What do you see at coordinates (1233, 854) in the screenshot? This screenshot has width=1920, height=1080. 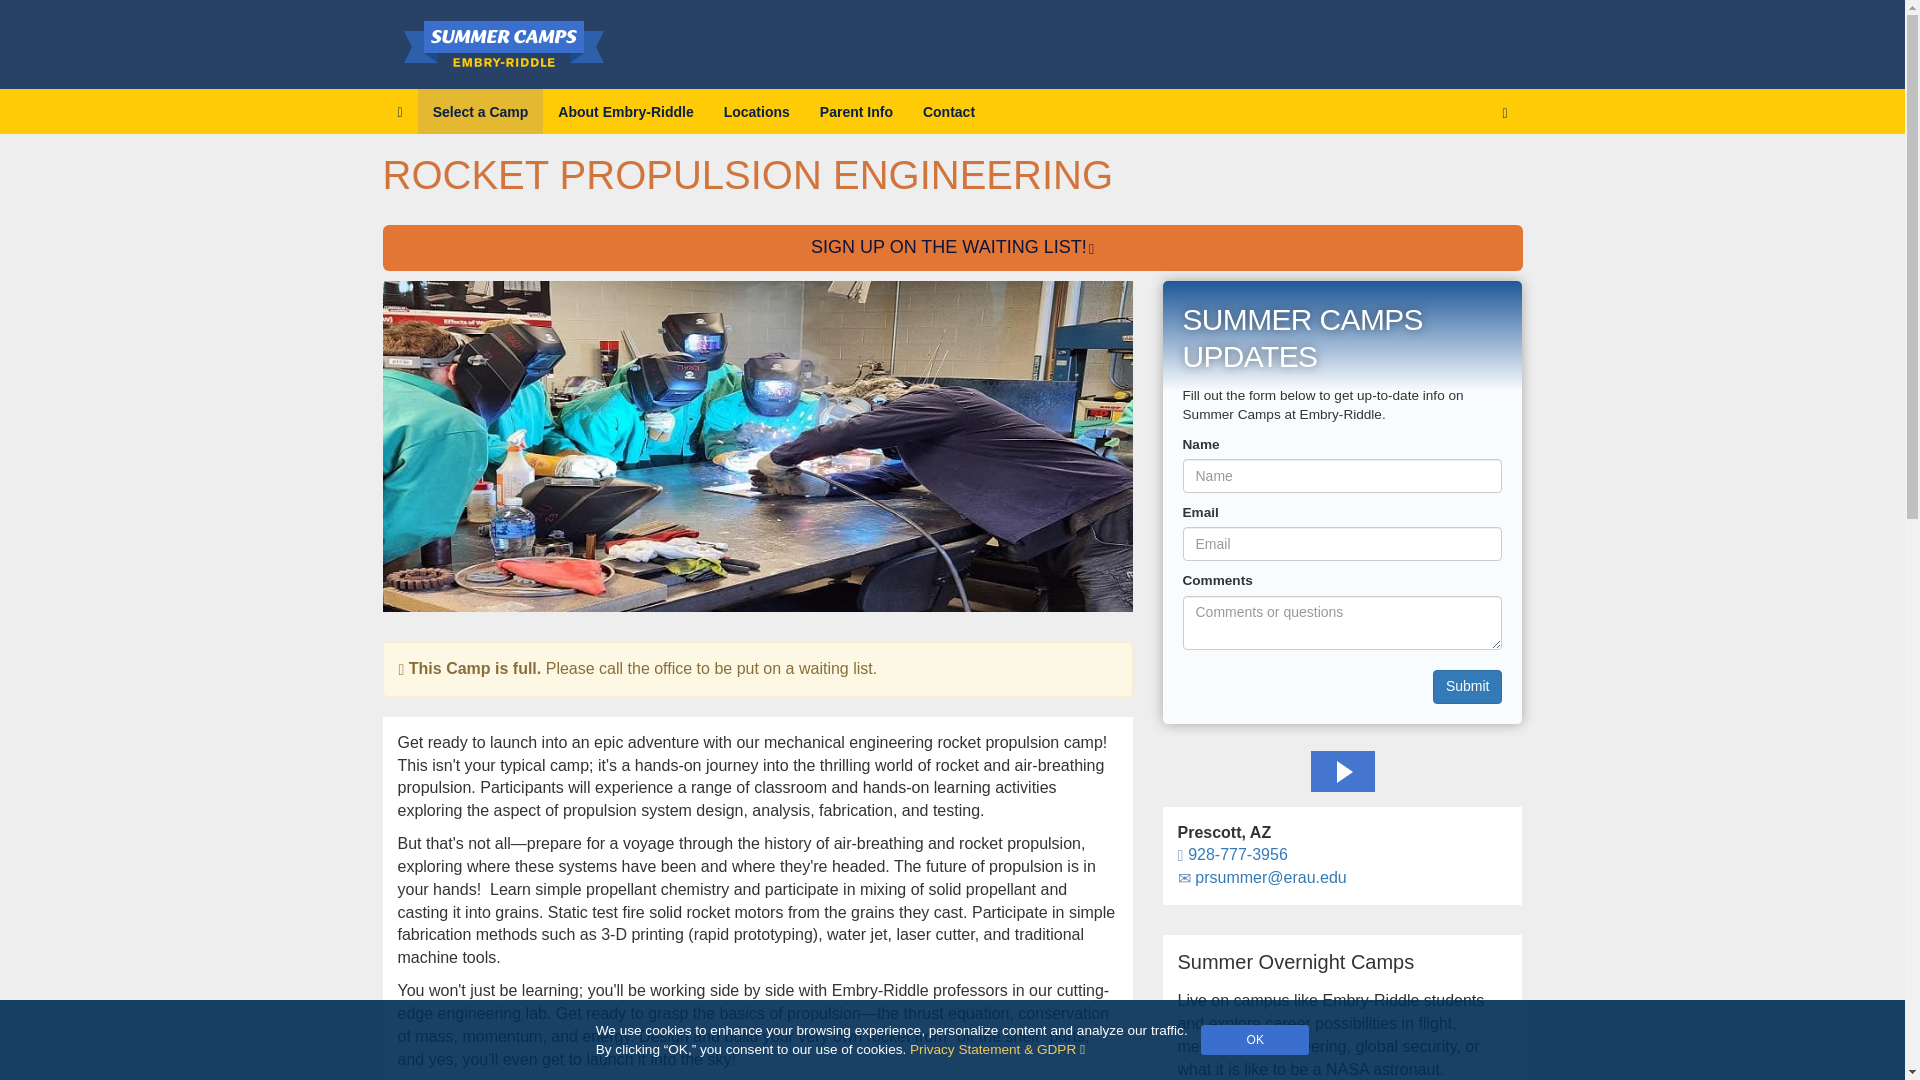 I see `928-777-3956` at bounding box center [1233, 854].